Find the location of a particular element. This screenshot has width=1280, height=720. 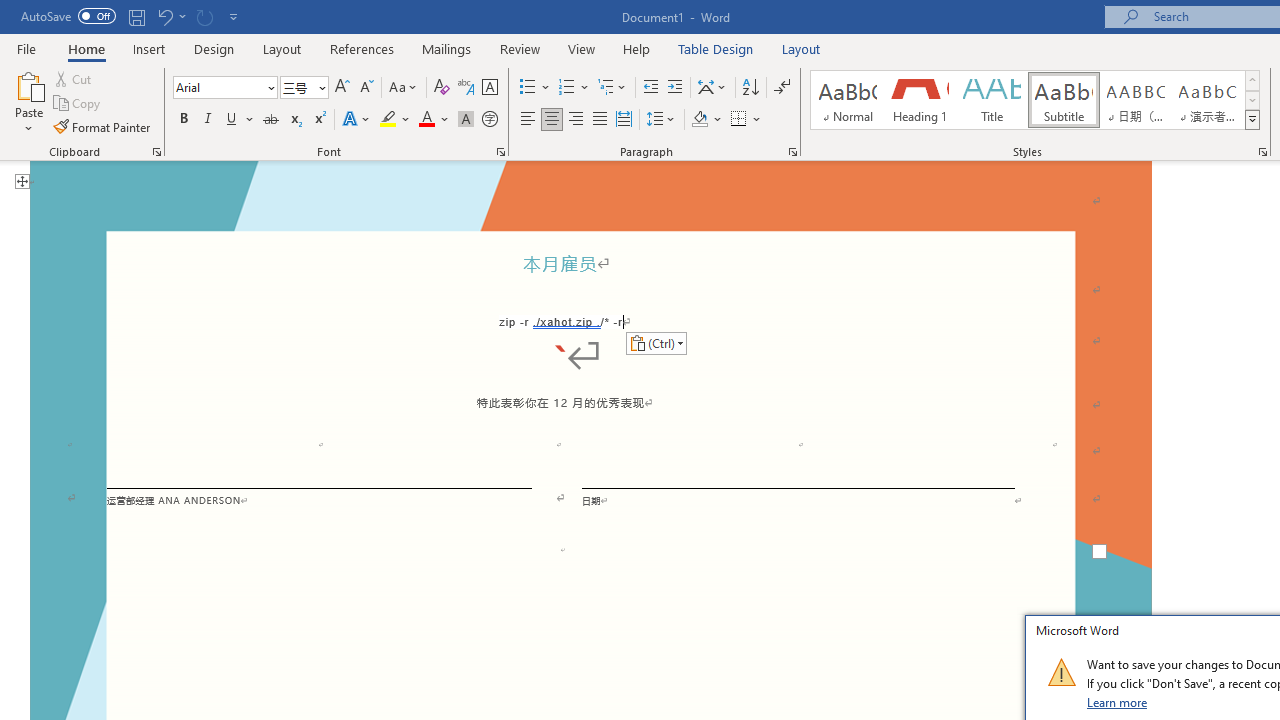

Learn more is located at coordinates (1118, 702).